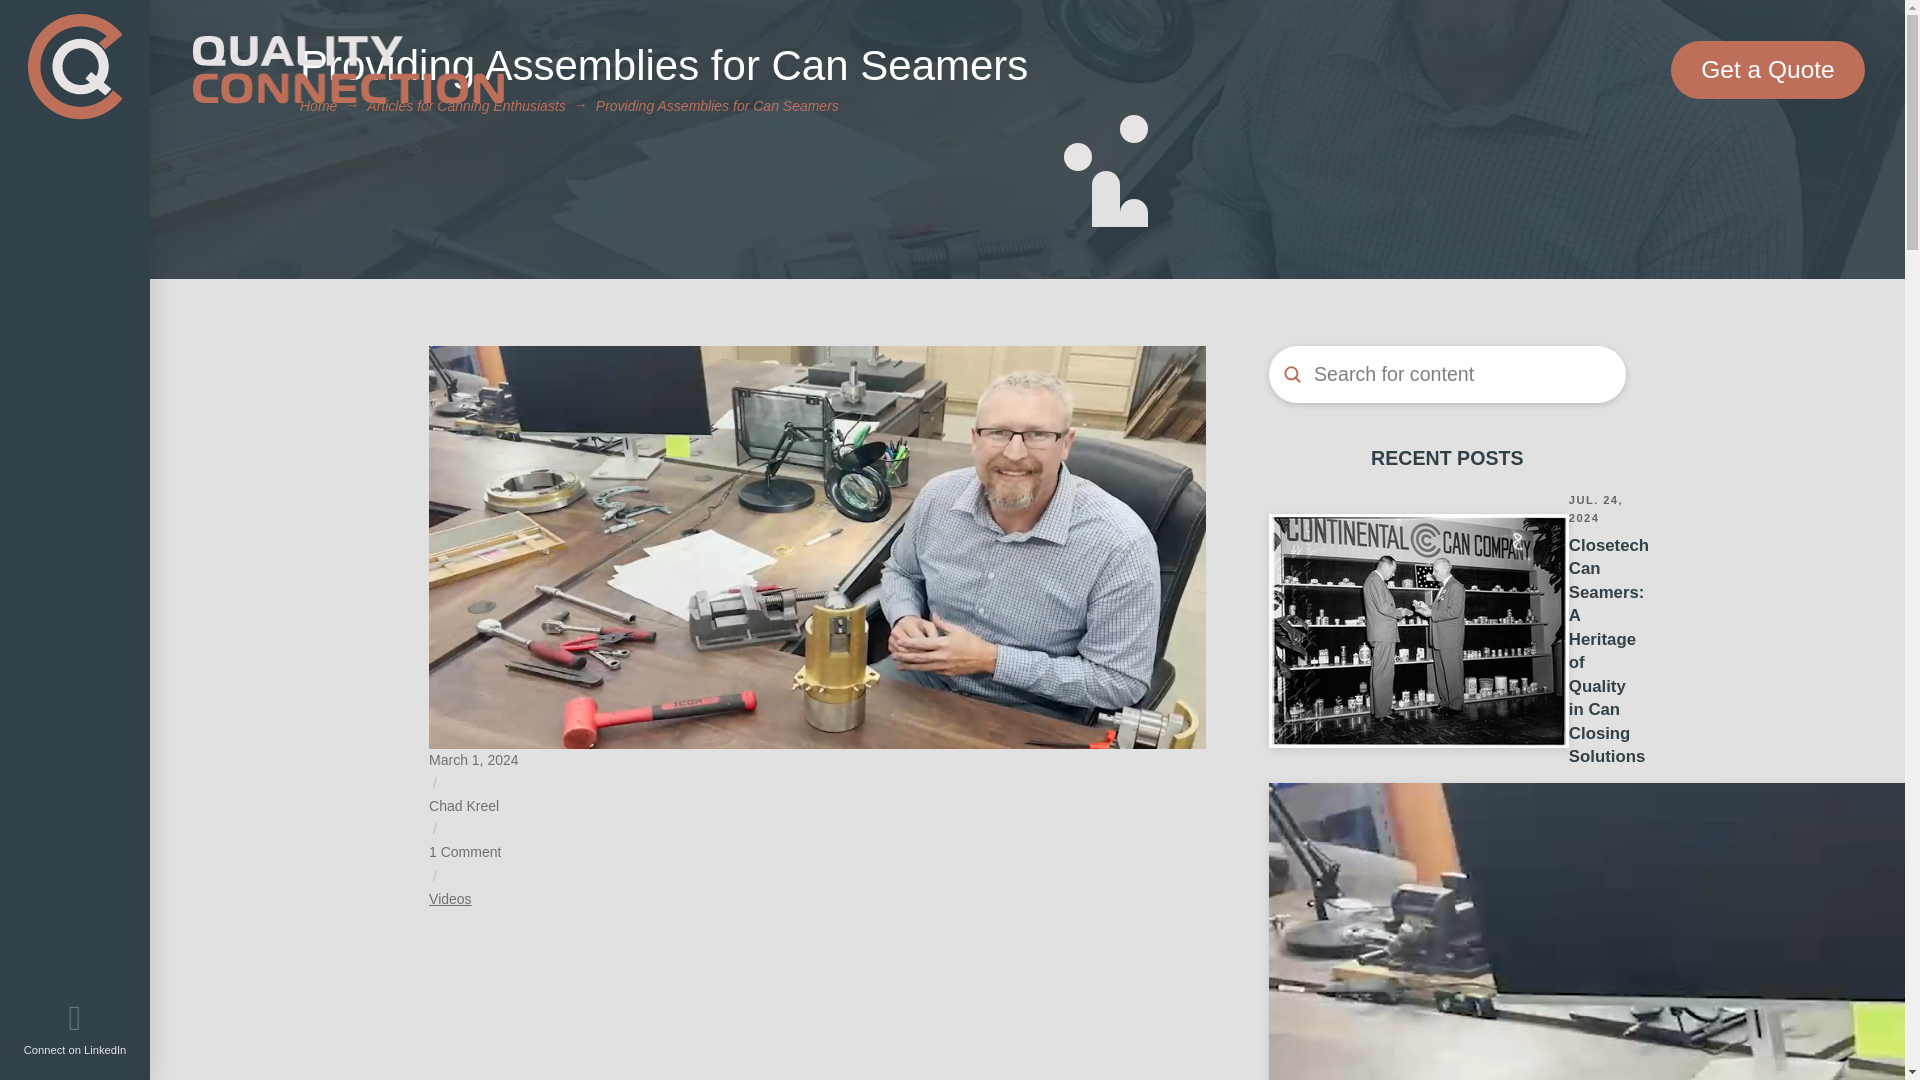 The image size is (1920, 1080). Describe the element at coordinates (717, 105) in the screenshot. I see `Providing Assemblies for Can Seamers` at that location.